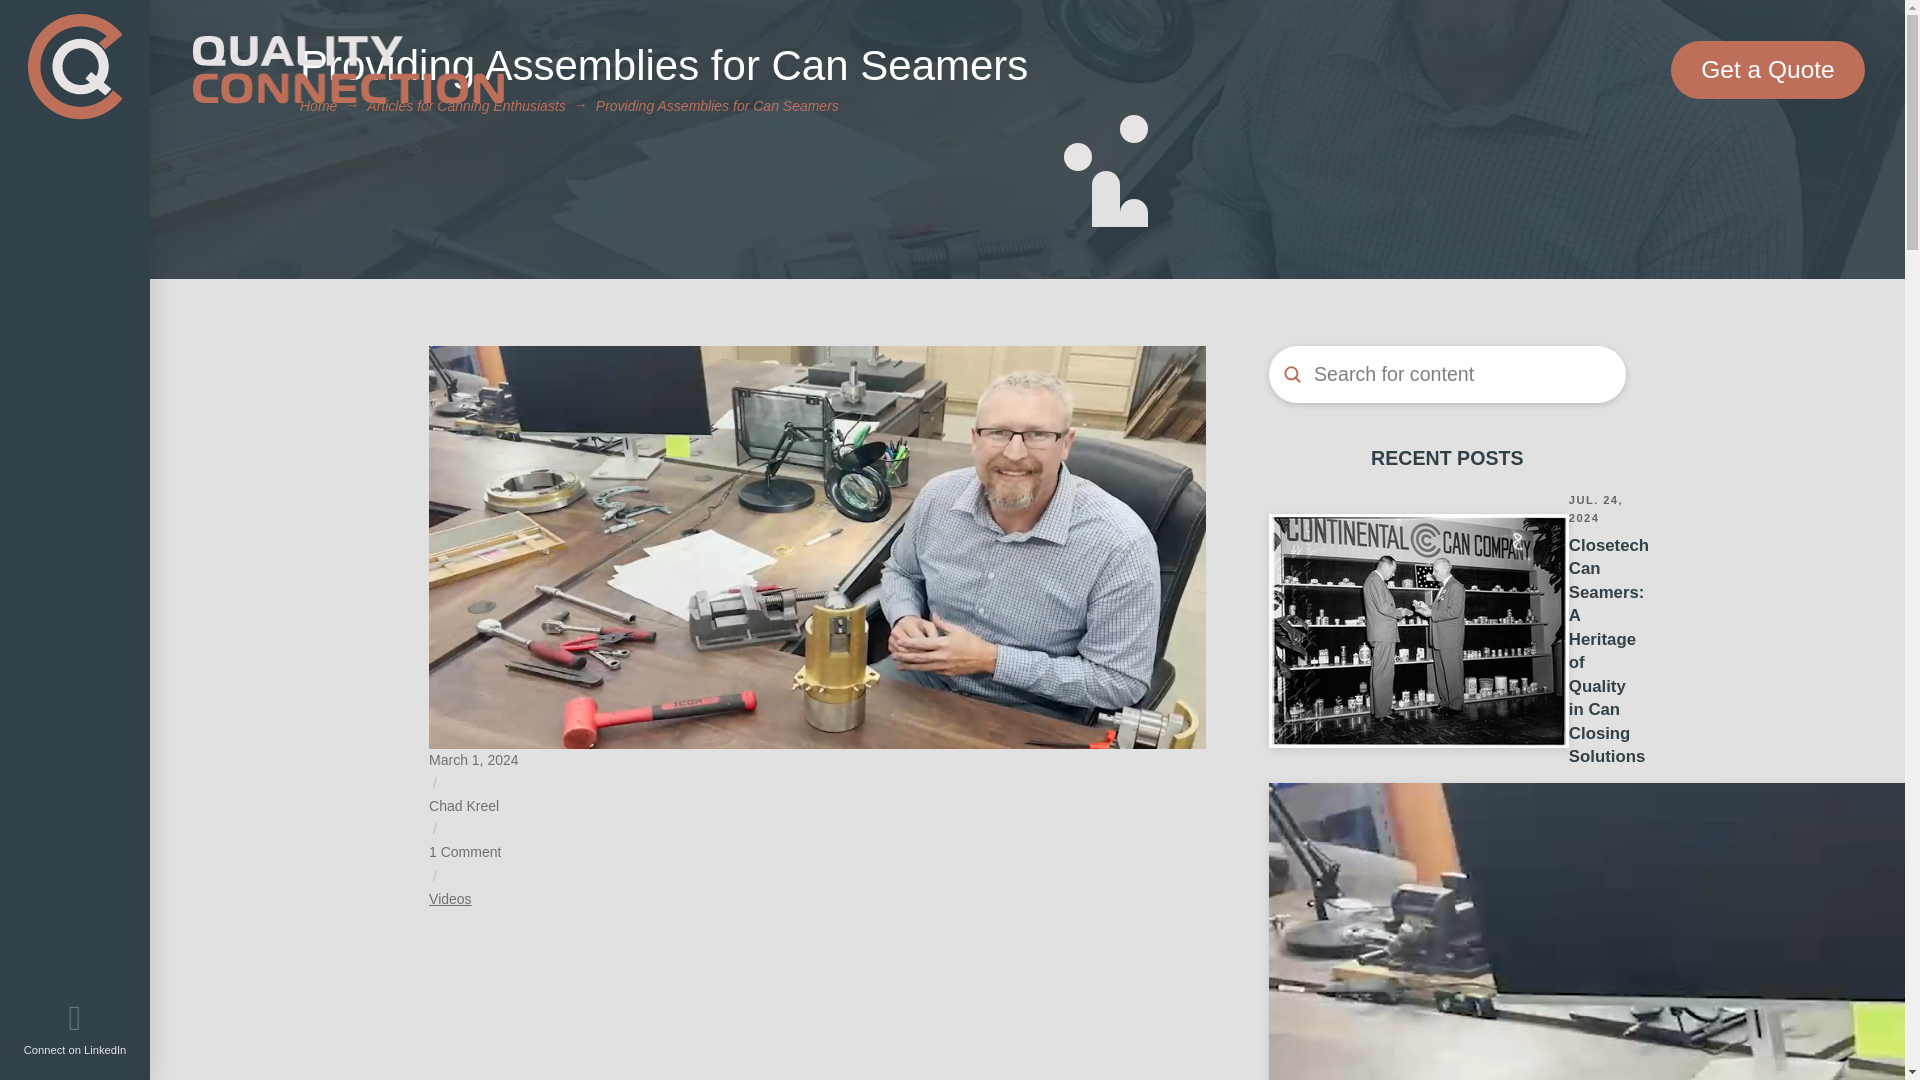 The image size is (1920, 1080). Describe the element at coordinates (717, 105) in the screenshot. I see `Providing Assemblies for Can Seamers` at that location.